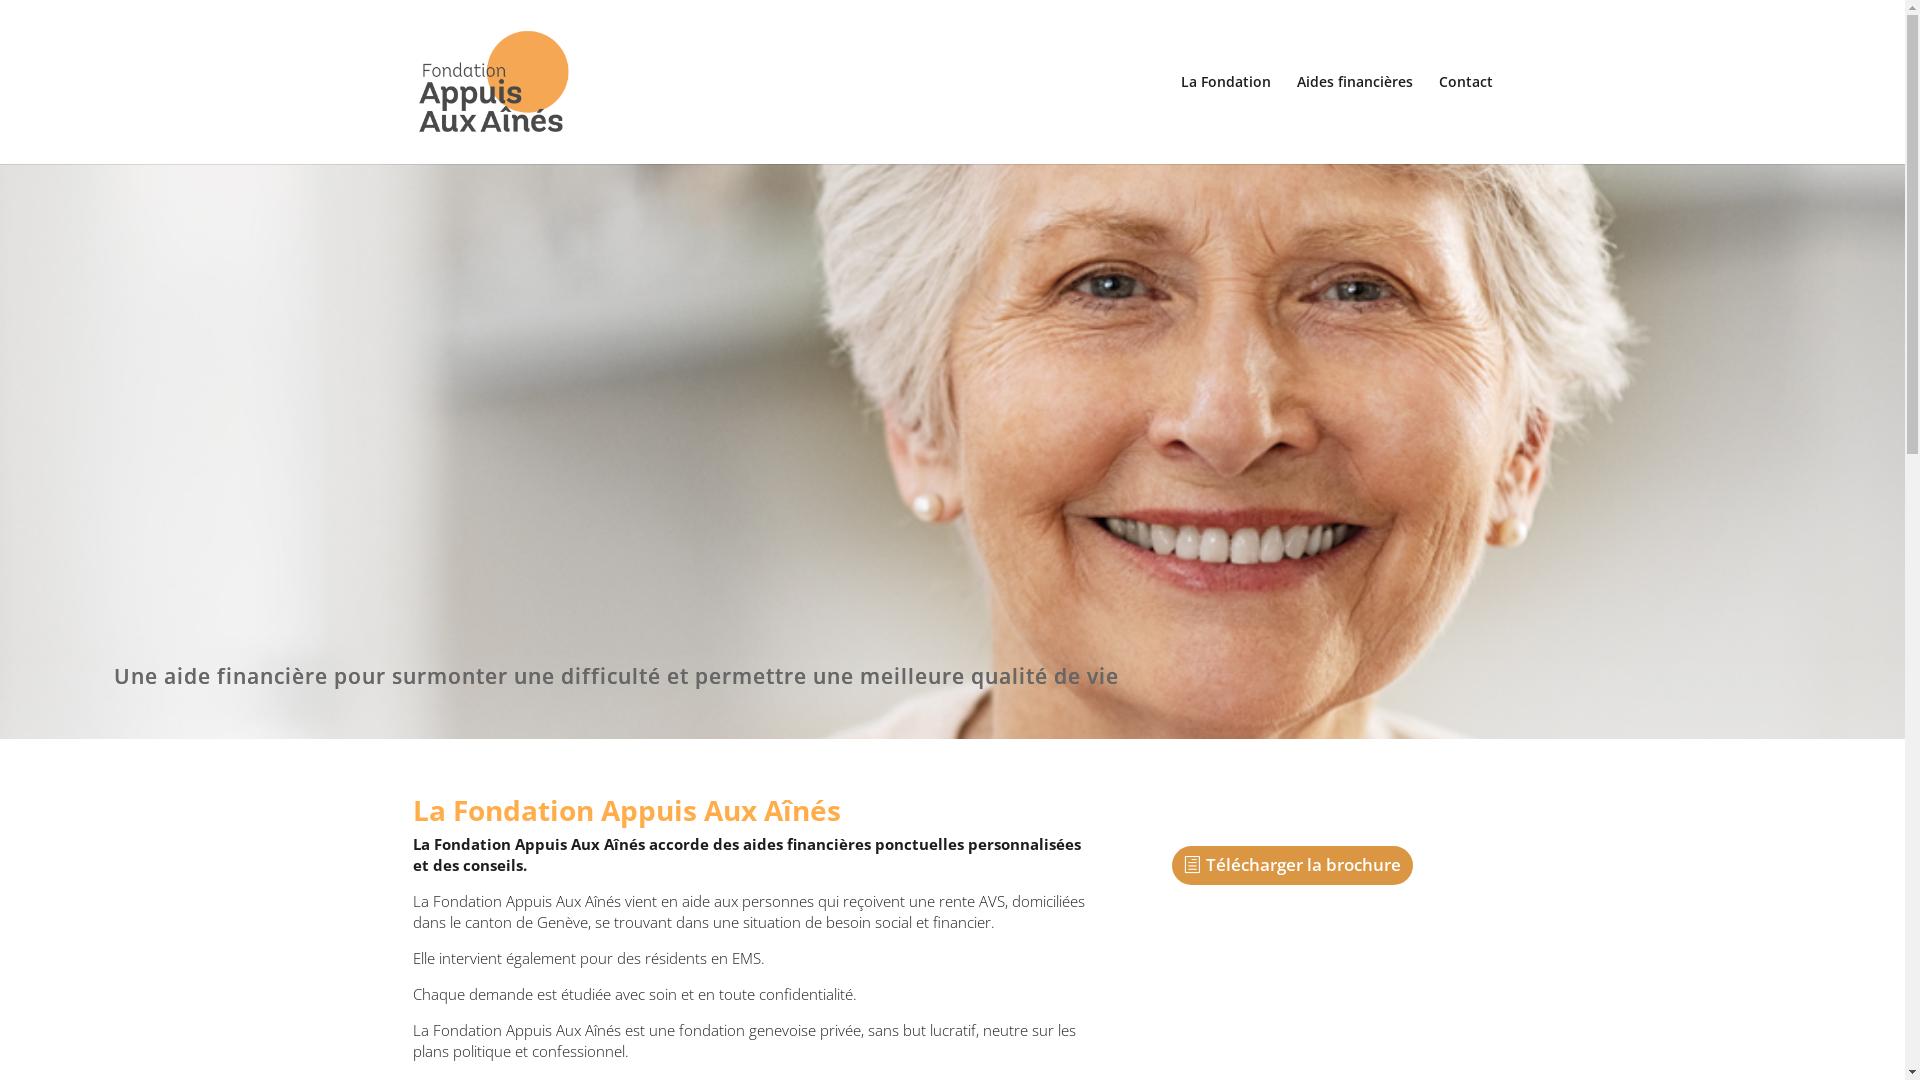 The width and height of the screenshot is (1920, 1080). I want to click on La Fondation, so click(1225, 120).